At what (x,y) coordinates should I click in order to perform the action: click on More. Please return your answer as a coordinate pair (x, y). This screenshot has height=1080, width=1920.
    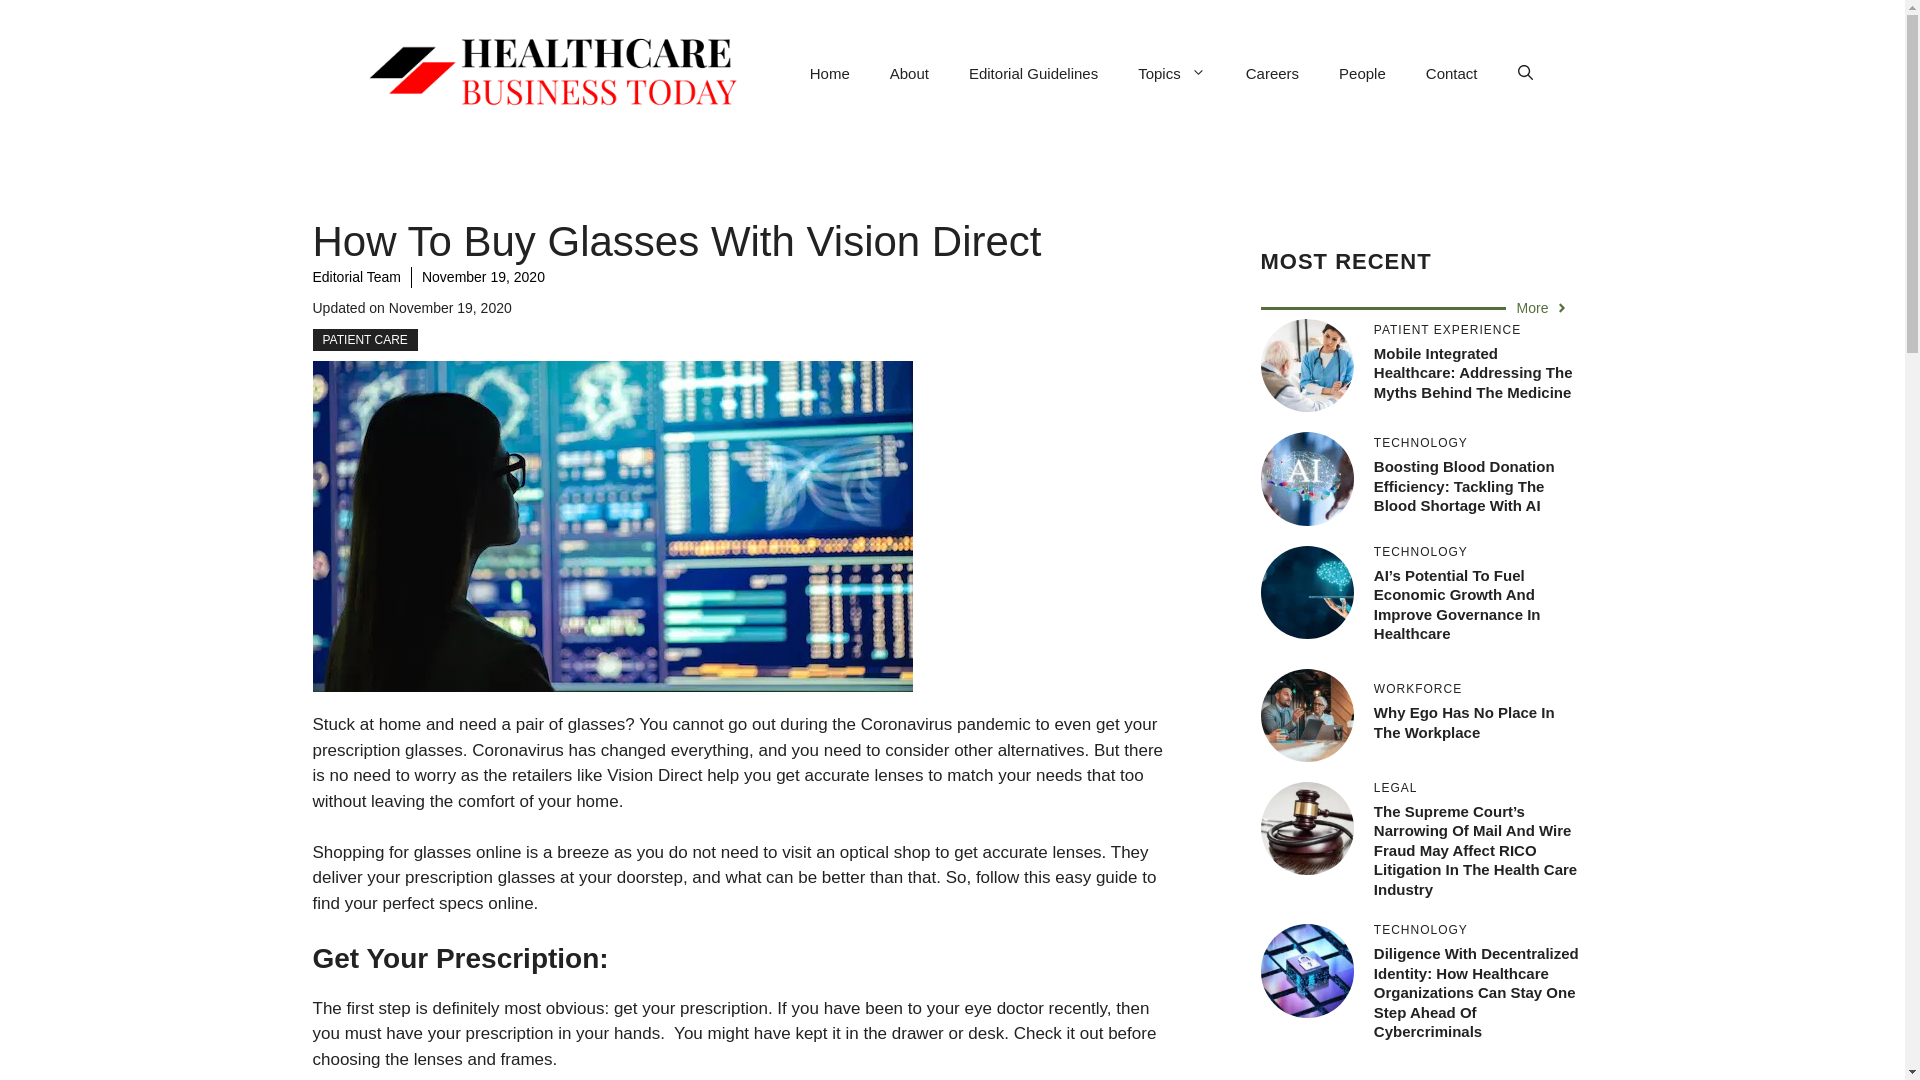
    Looking at the image, I should click on (1543, 308).